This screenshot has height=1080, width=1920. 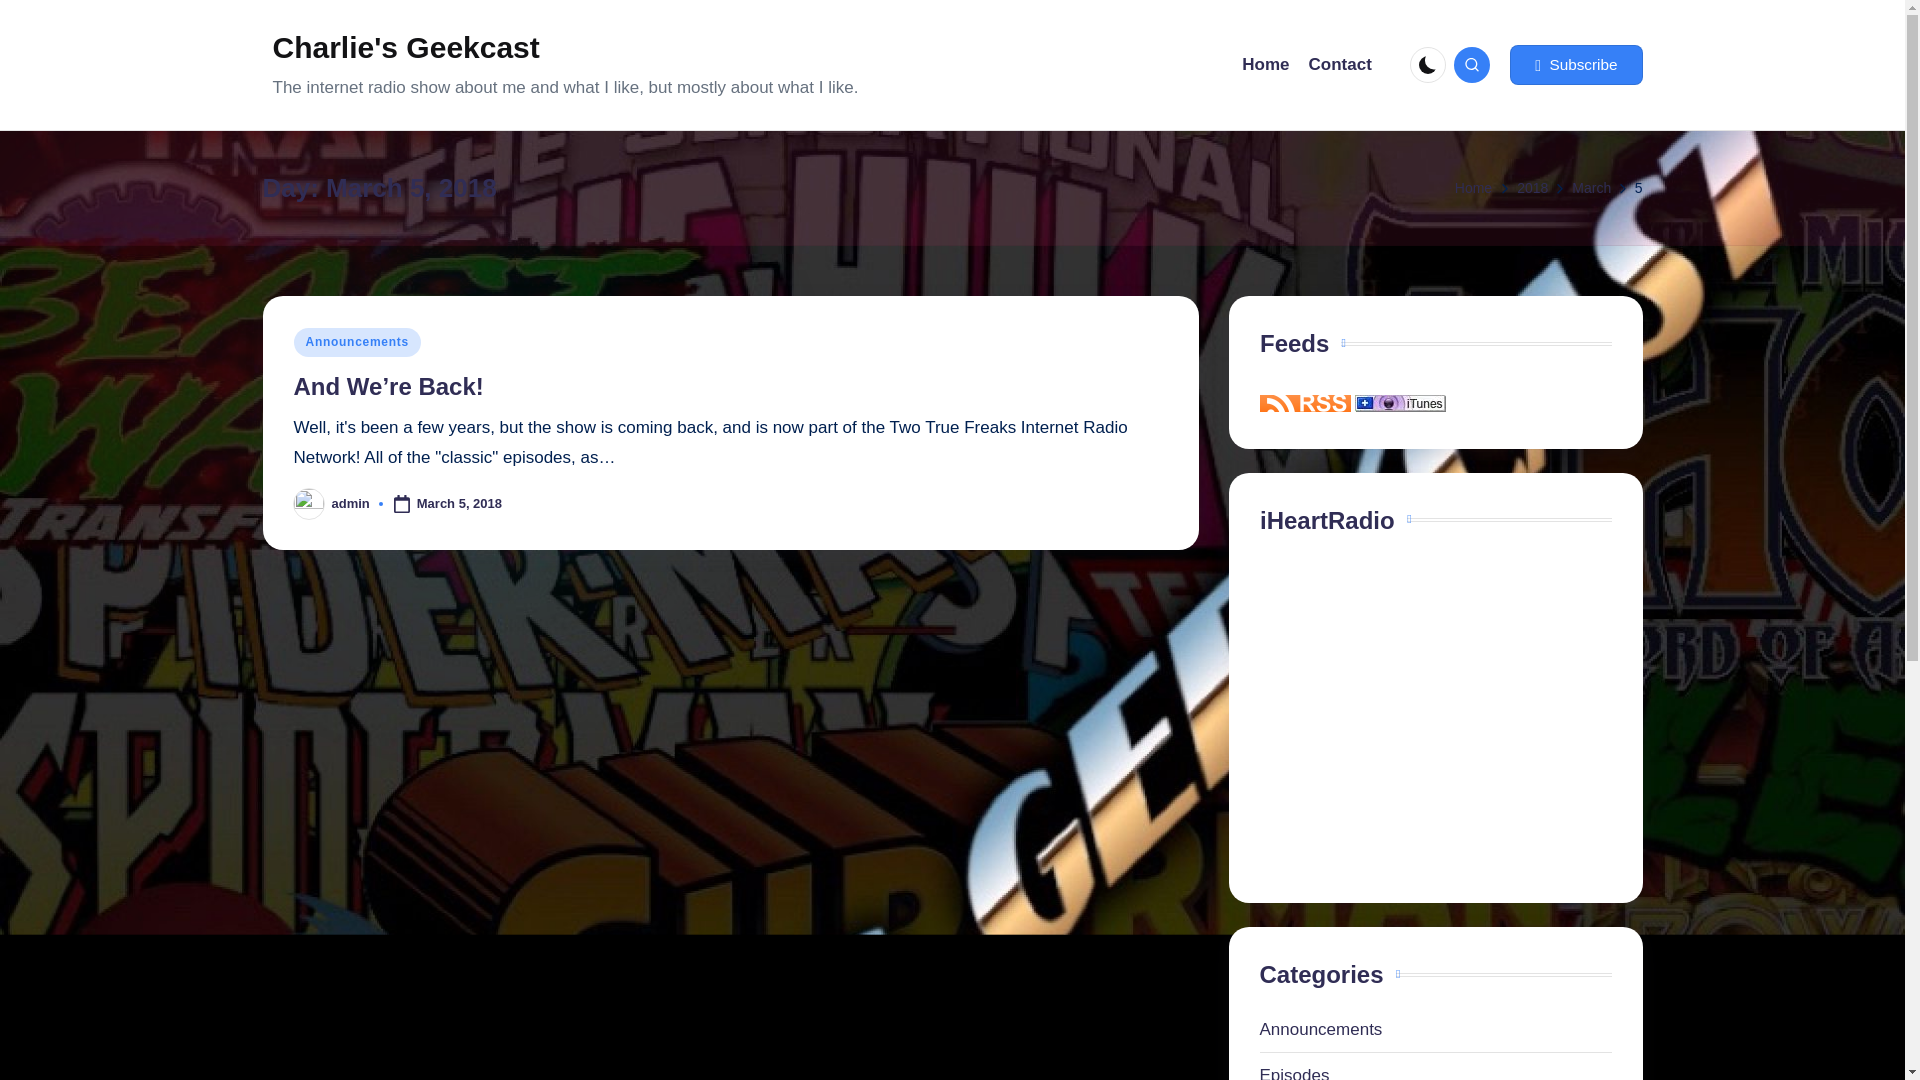 I want to click on Announcements, so click(x=1436, y=1030).